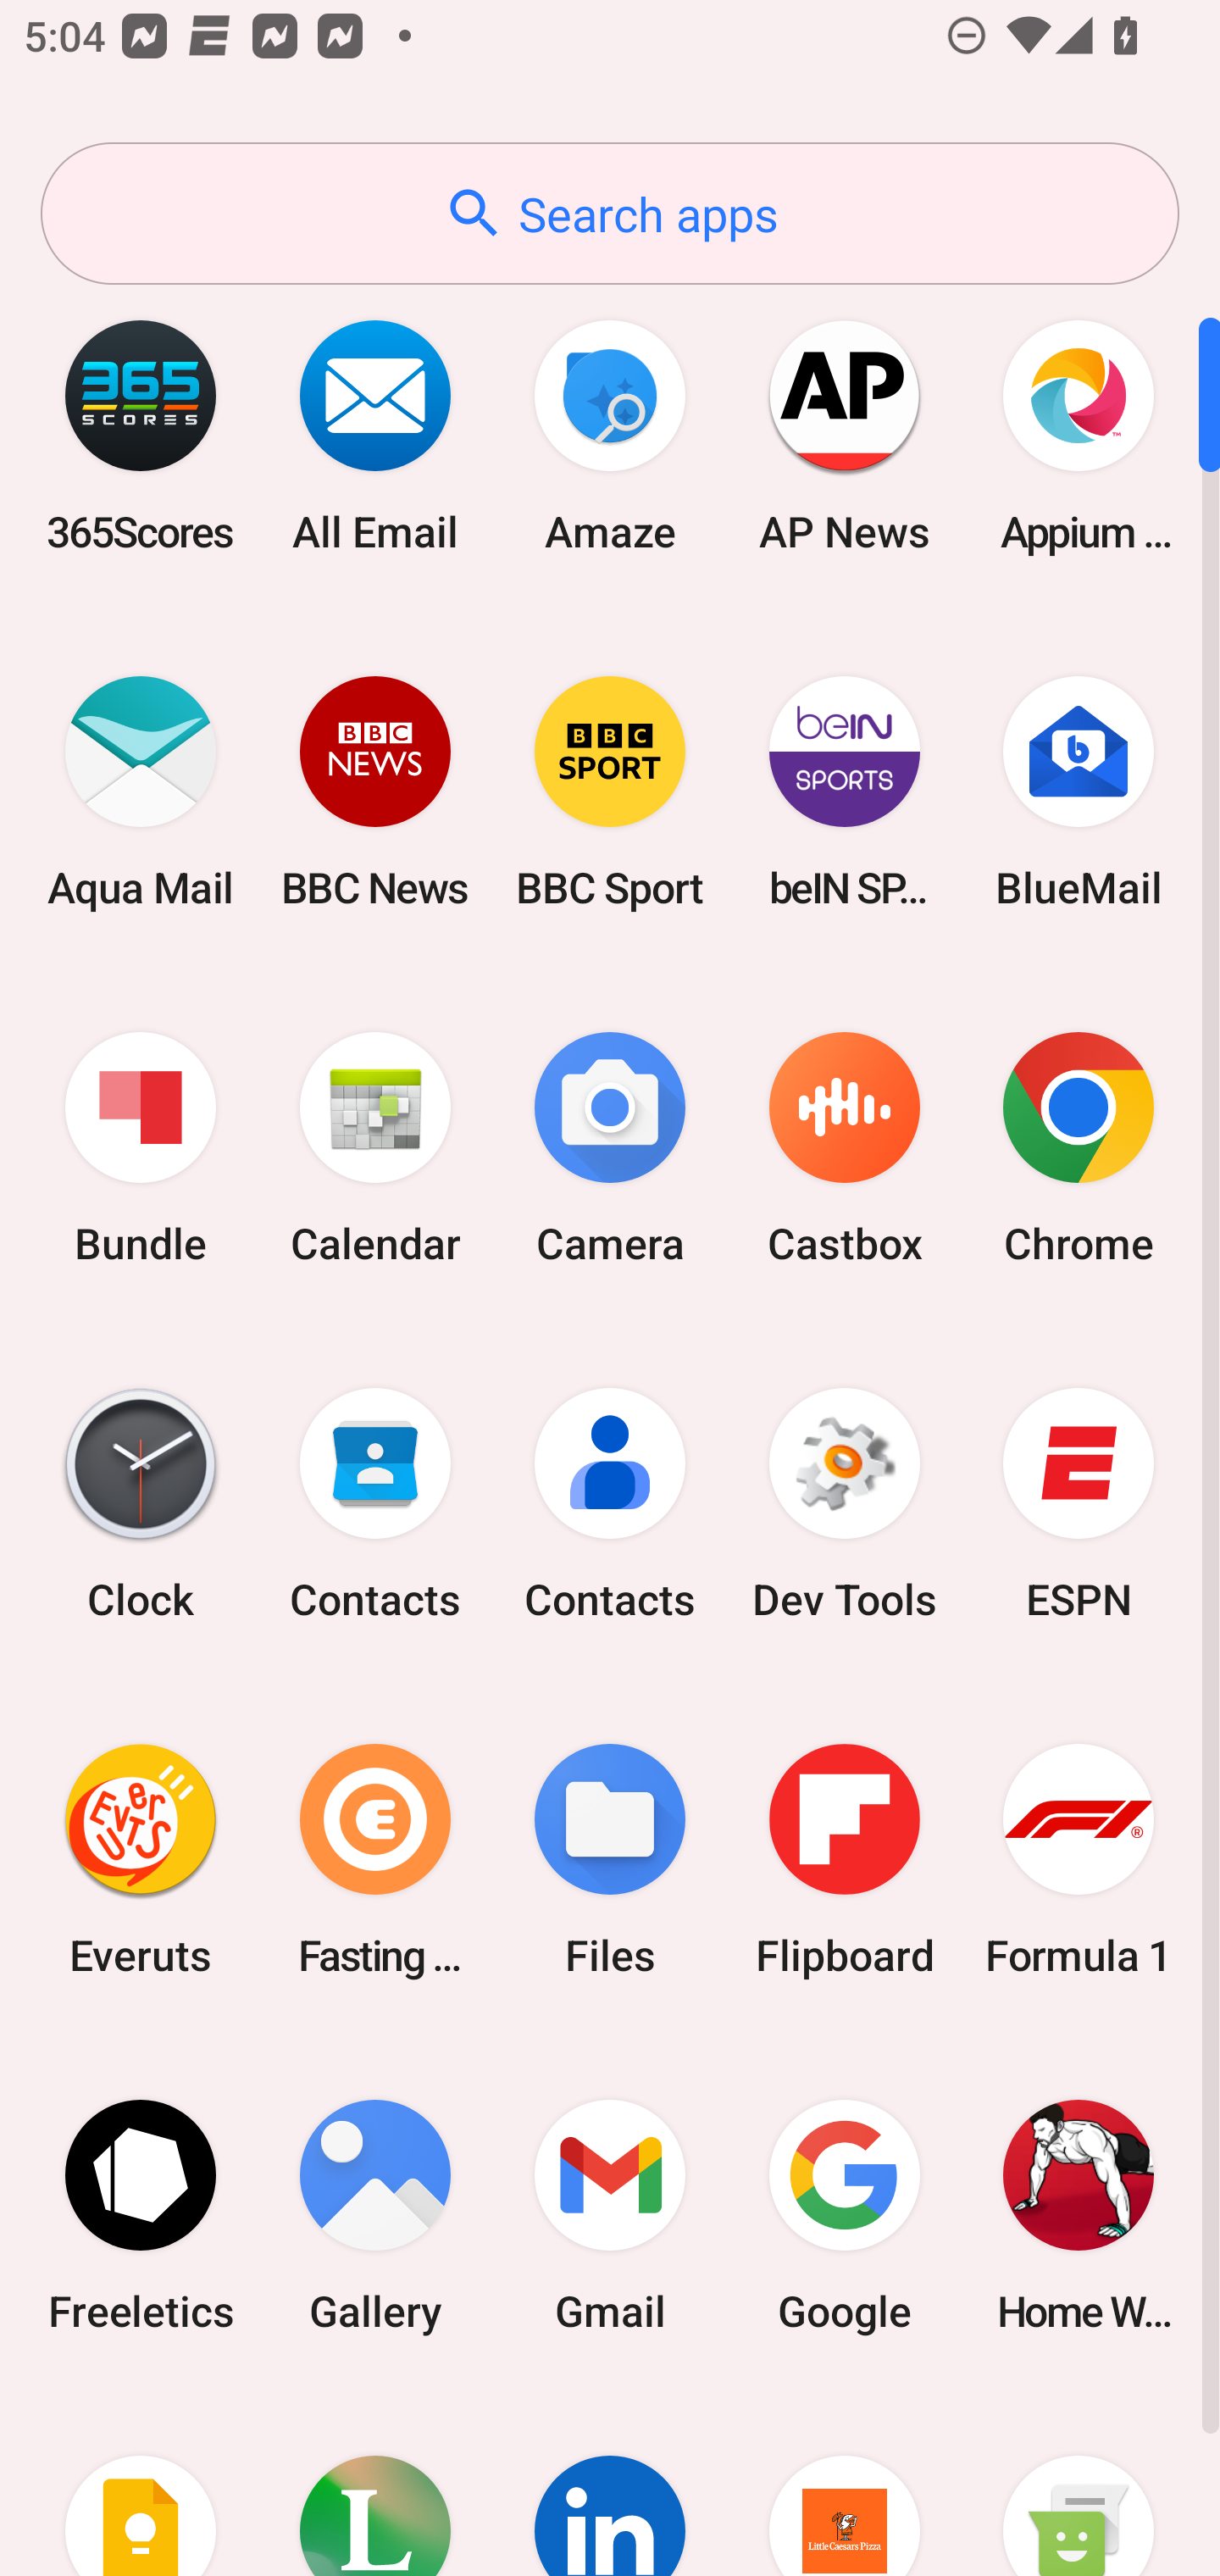 This screenshot has width=1220, height=2576. I want to click on Formula 1, so click(1079, 1859).